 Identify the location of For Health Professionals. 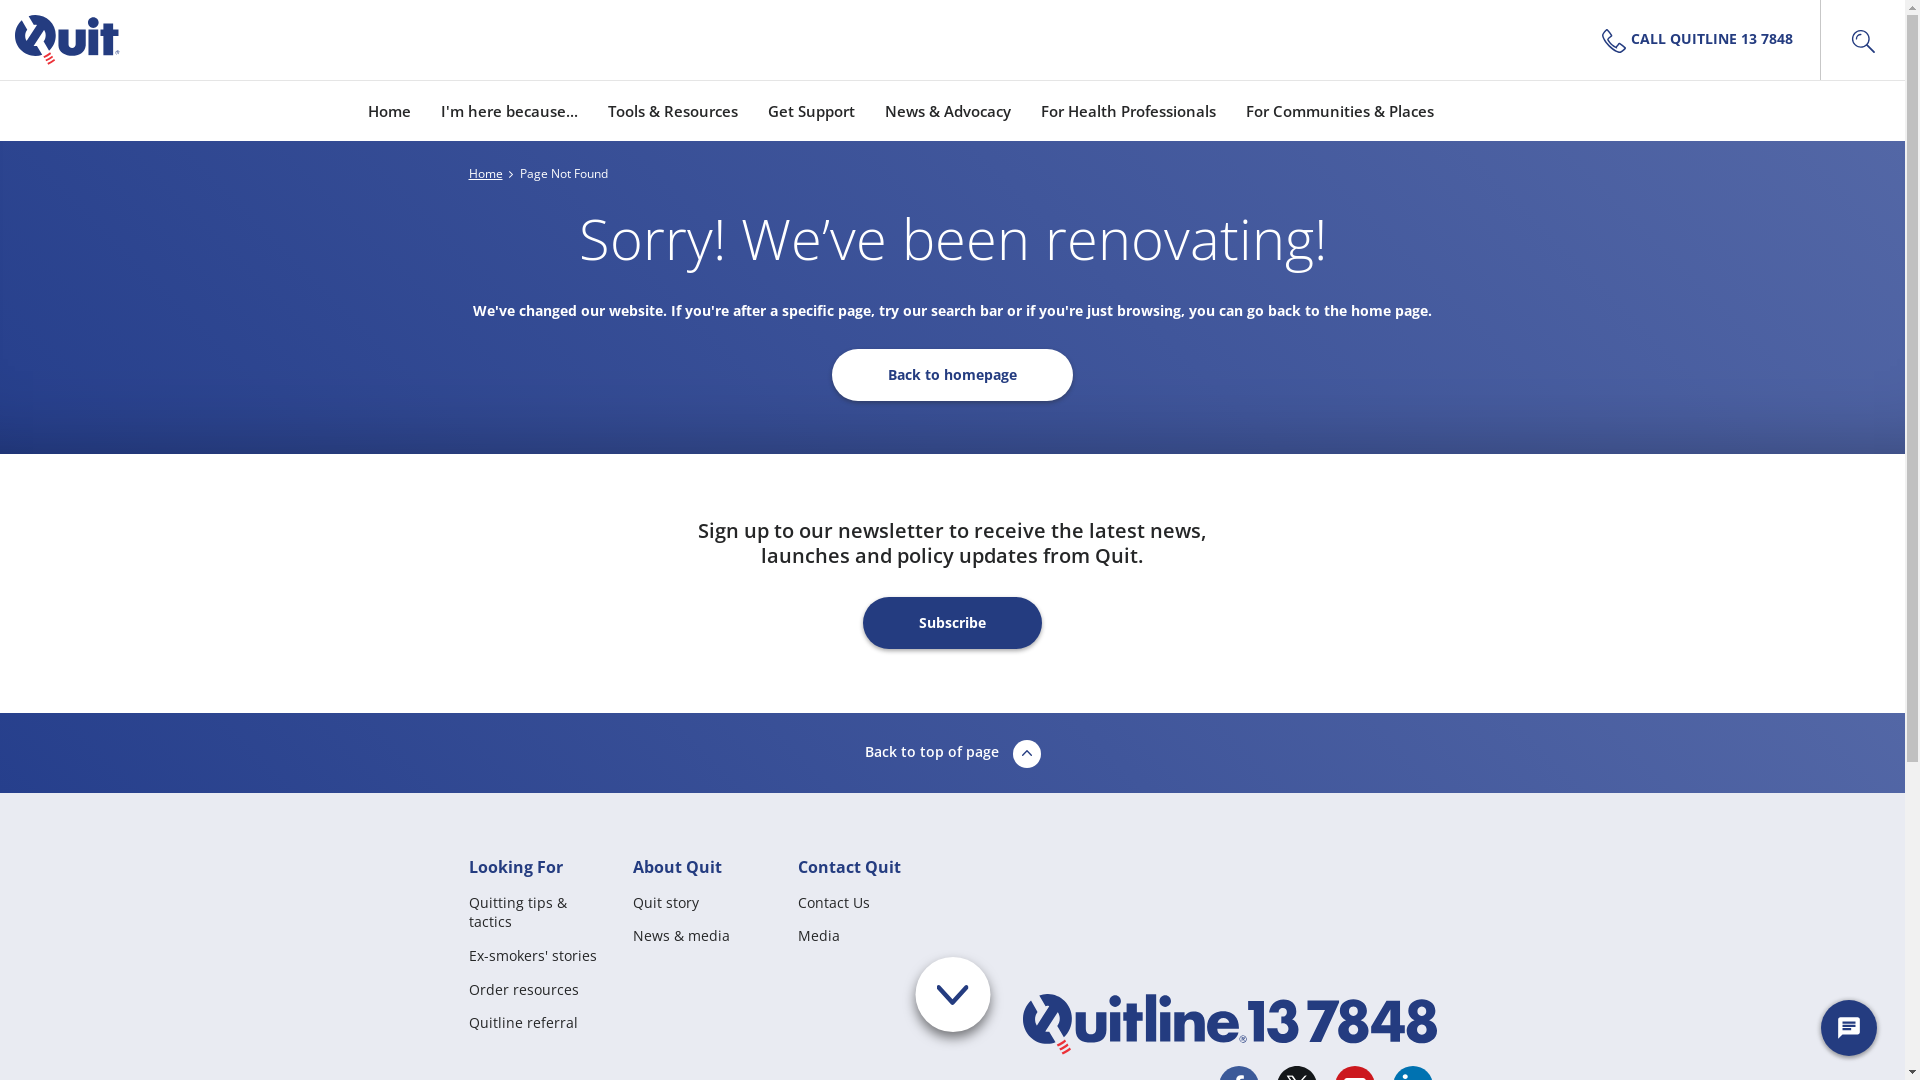
(1128, 110).